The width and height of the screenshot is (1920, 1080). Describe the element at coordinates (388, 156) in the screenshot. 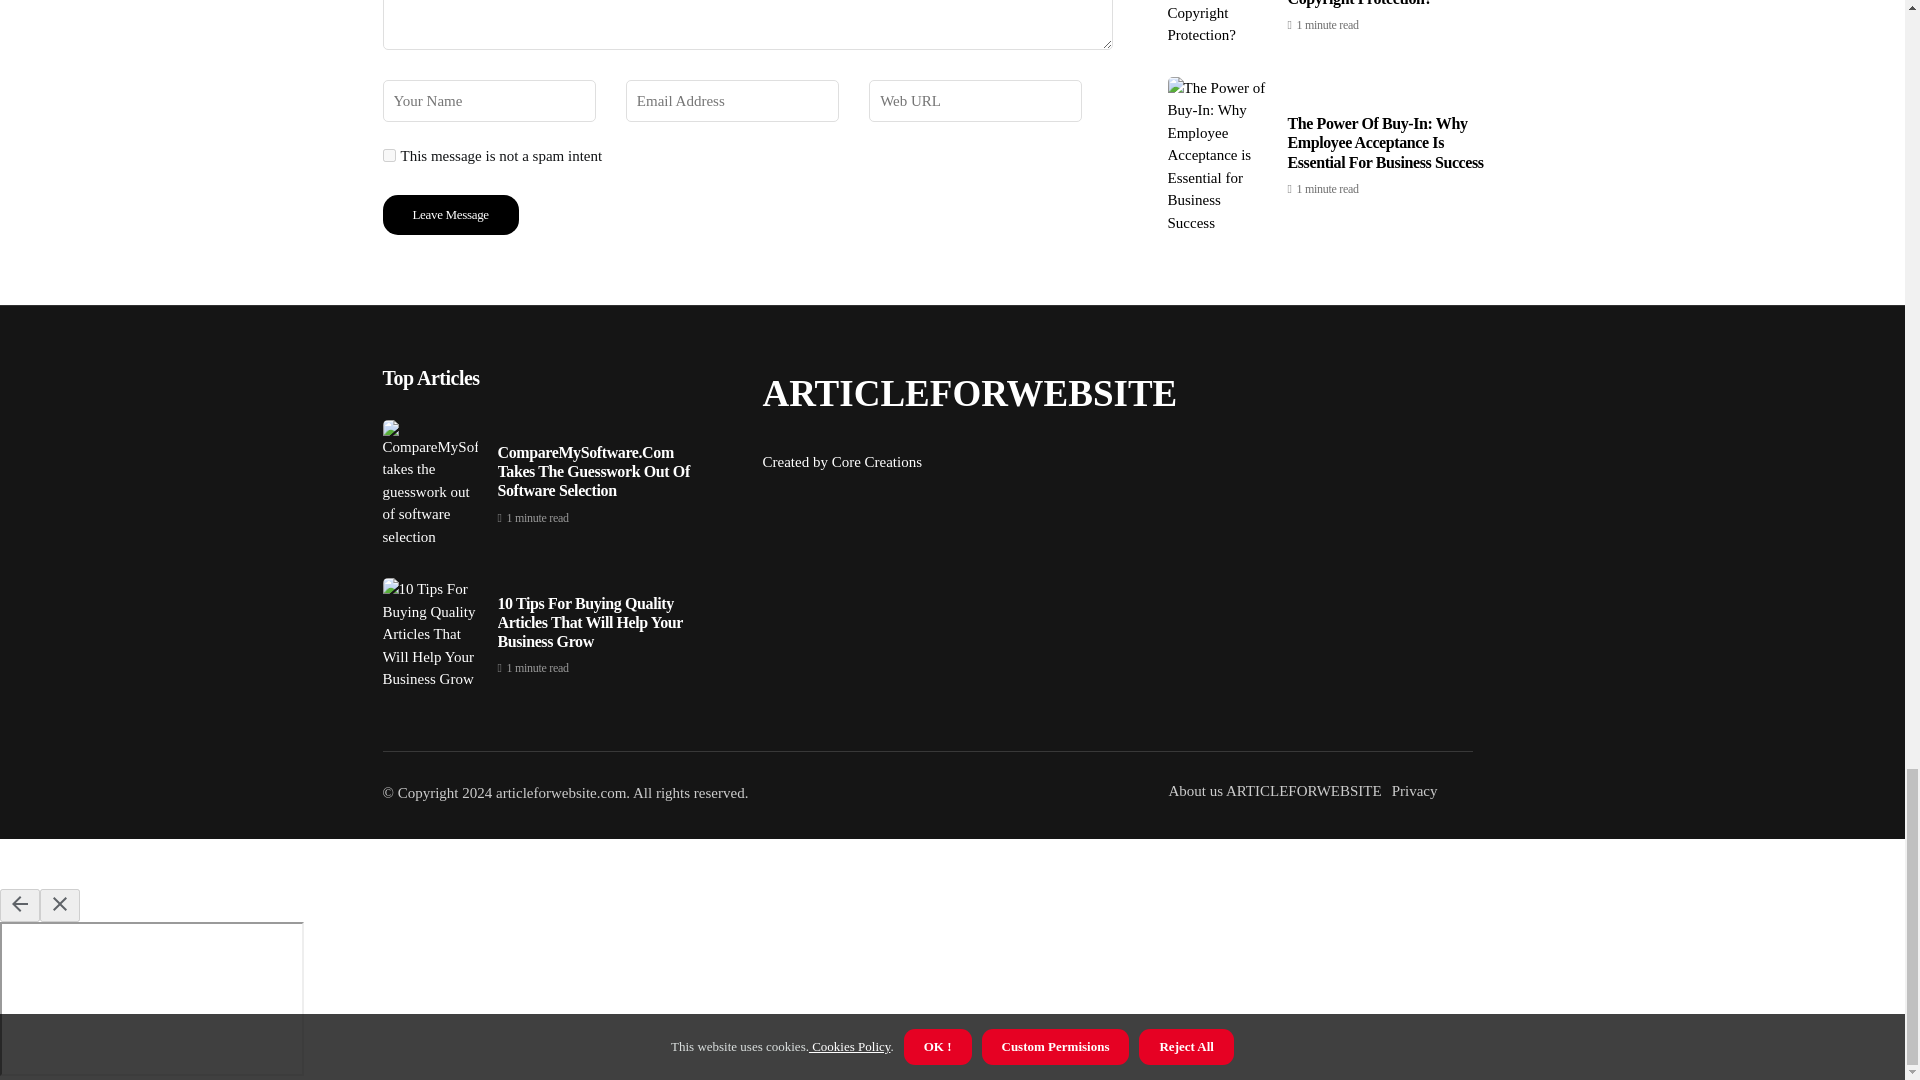

I see `yes` at that location.